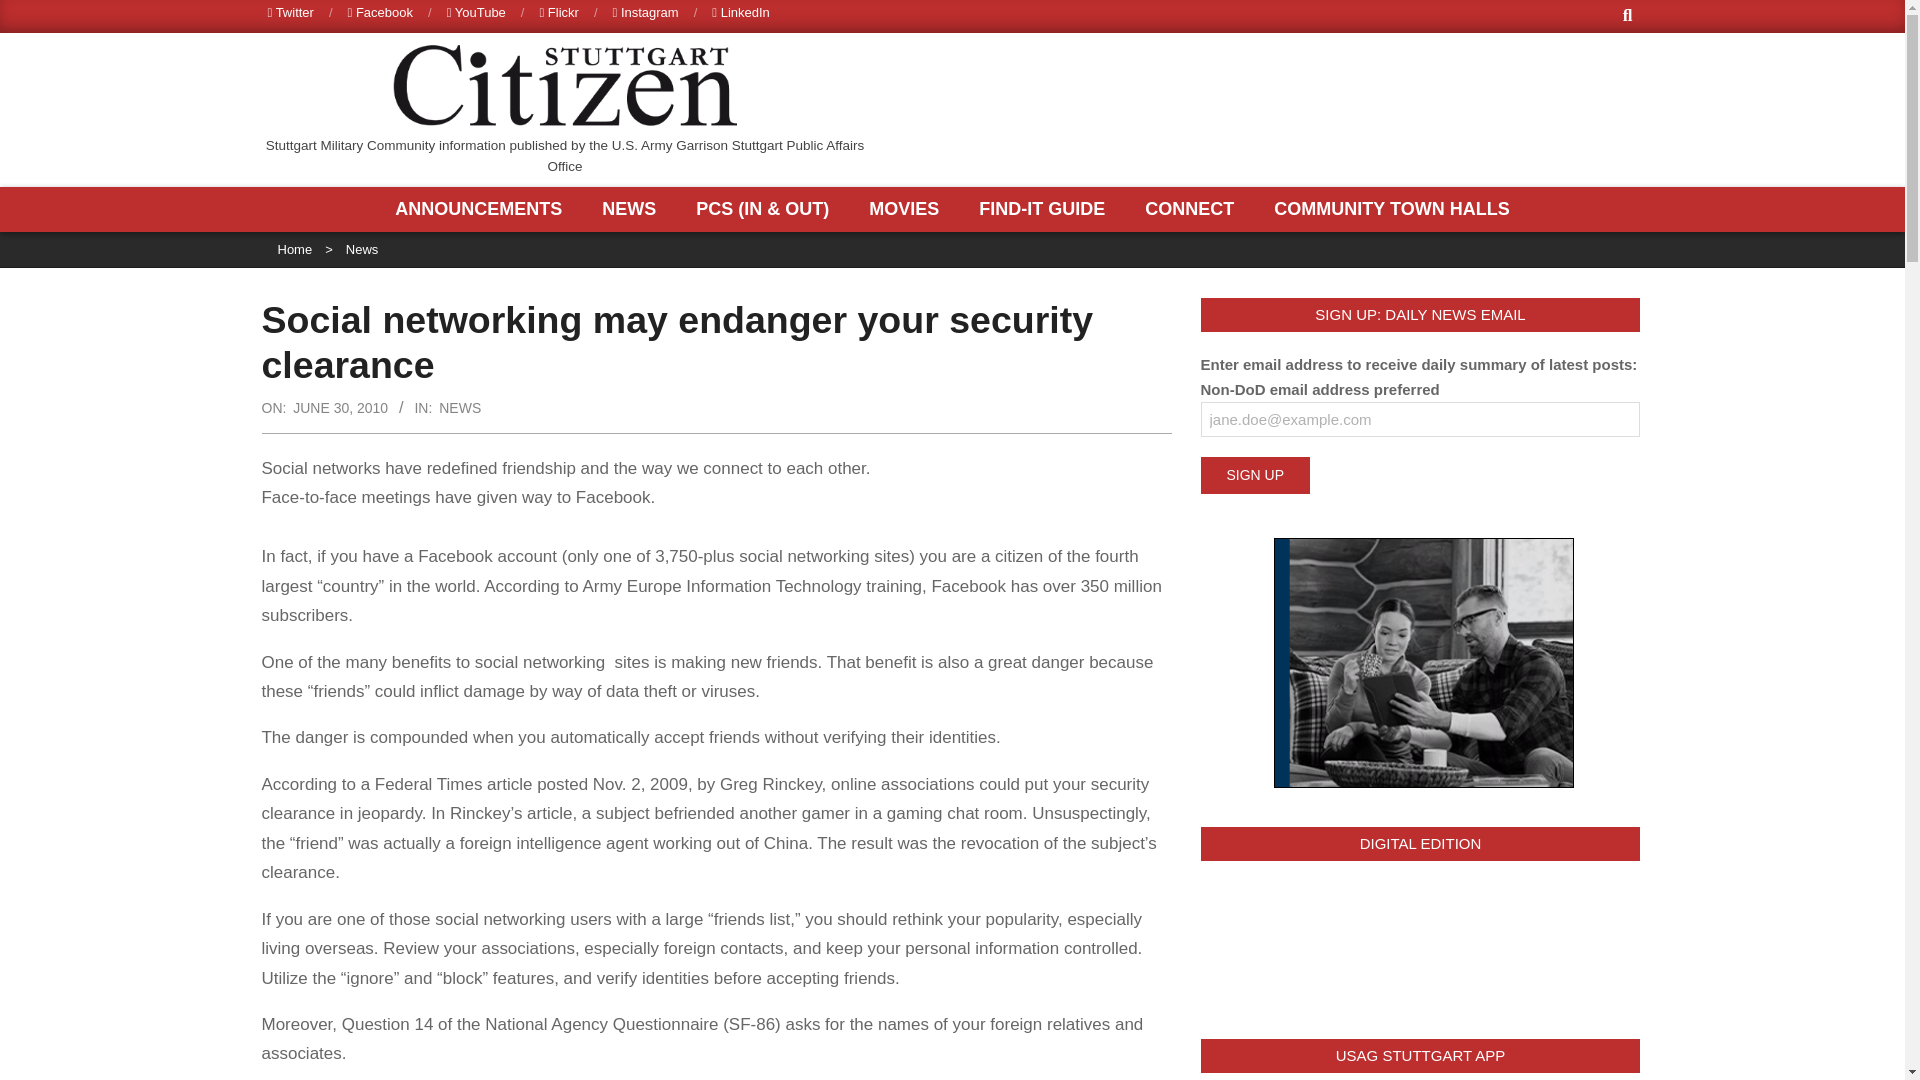 Image resolution: width=1920 pixels, height=1080 pixels. Describe the element at coordinates (740, 12) in the screenshot. I see `LinkedIn` at that location.